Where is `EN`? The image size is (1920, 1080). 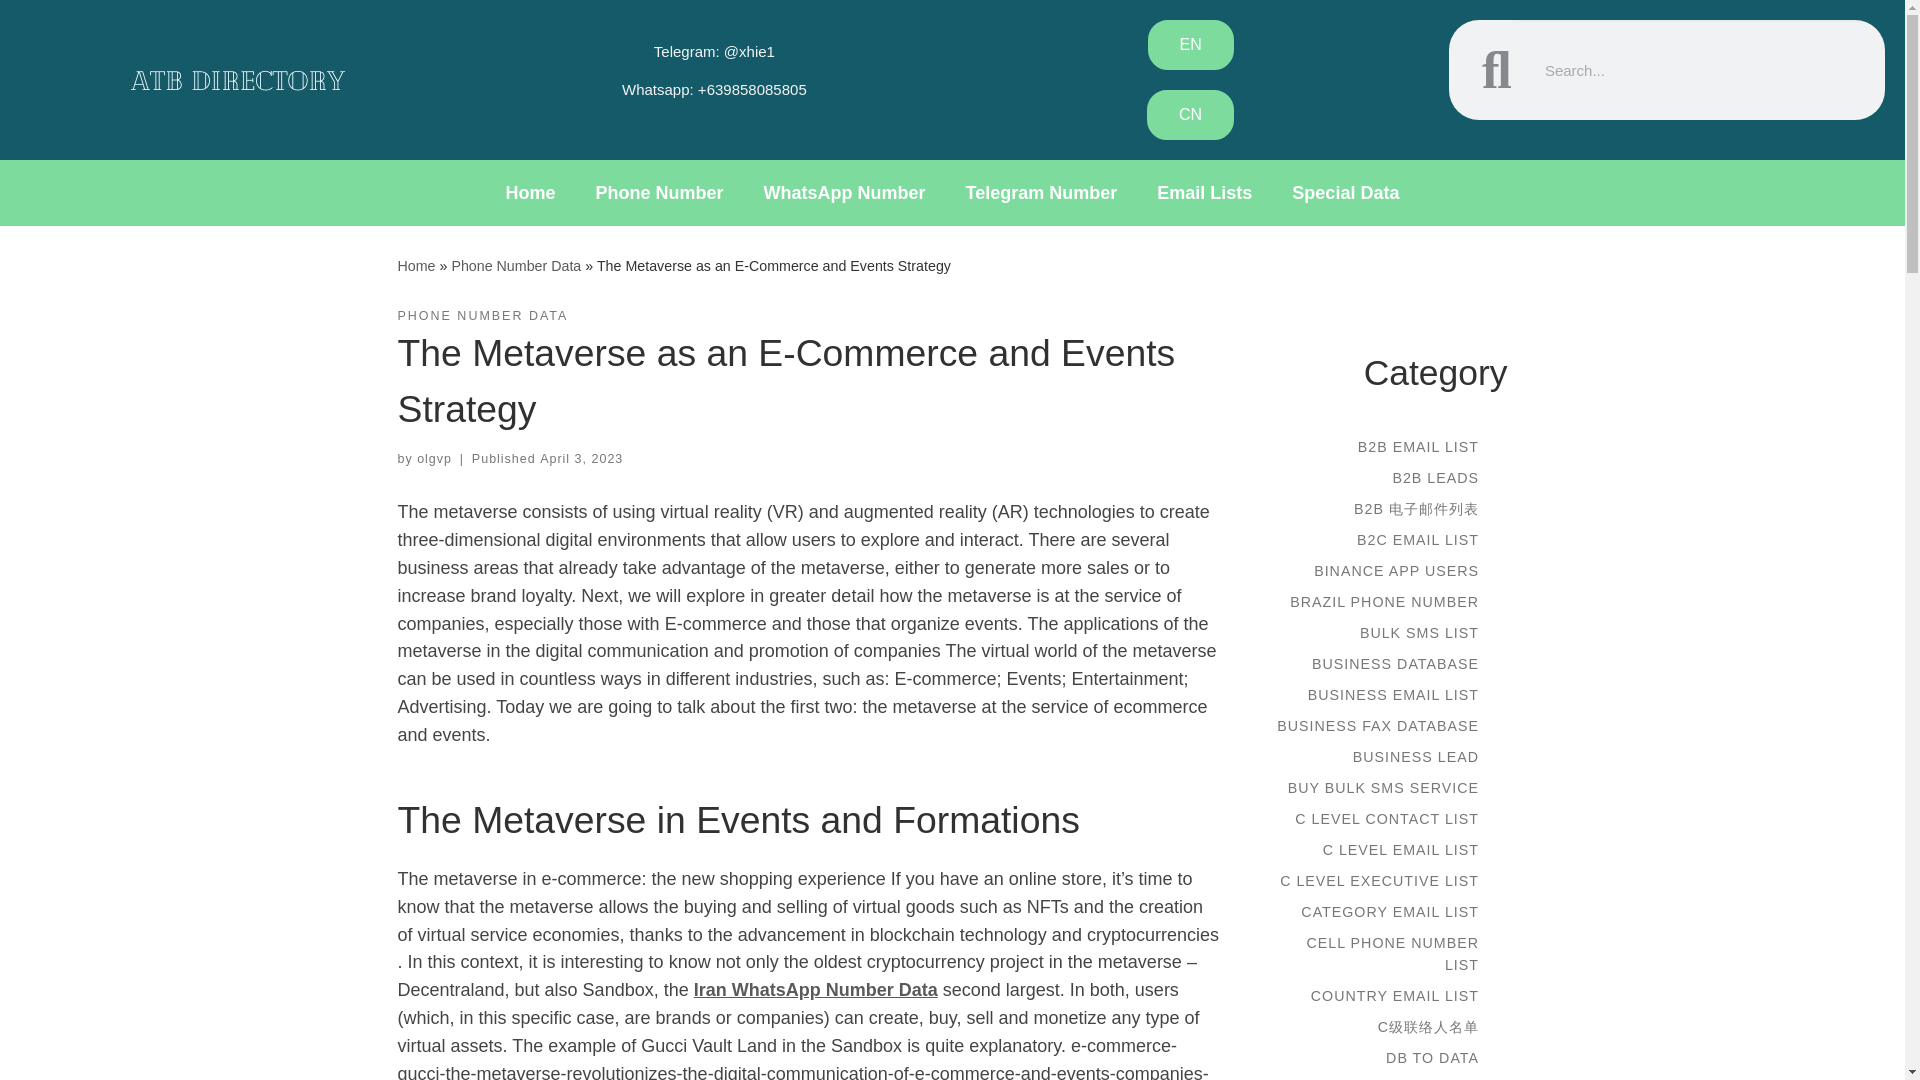 EN is located at coordinates (1191, 45).